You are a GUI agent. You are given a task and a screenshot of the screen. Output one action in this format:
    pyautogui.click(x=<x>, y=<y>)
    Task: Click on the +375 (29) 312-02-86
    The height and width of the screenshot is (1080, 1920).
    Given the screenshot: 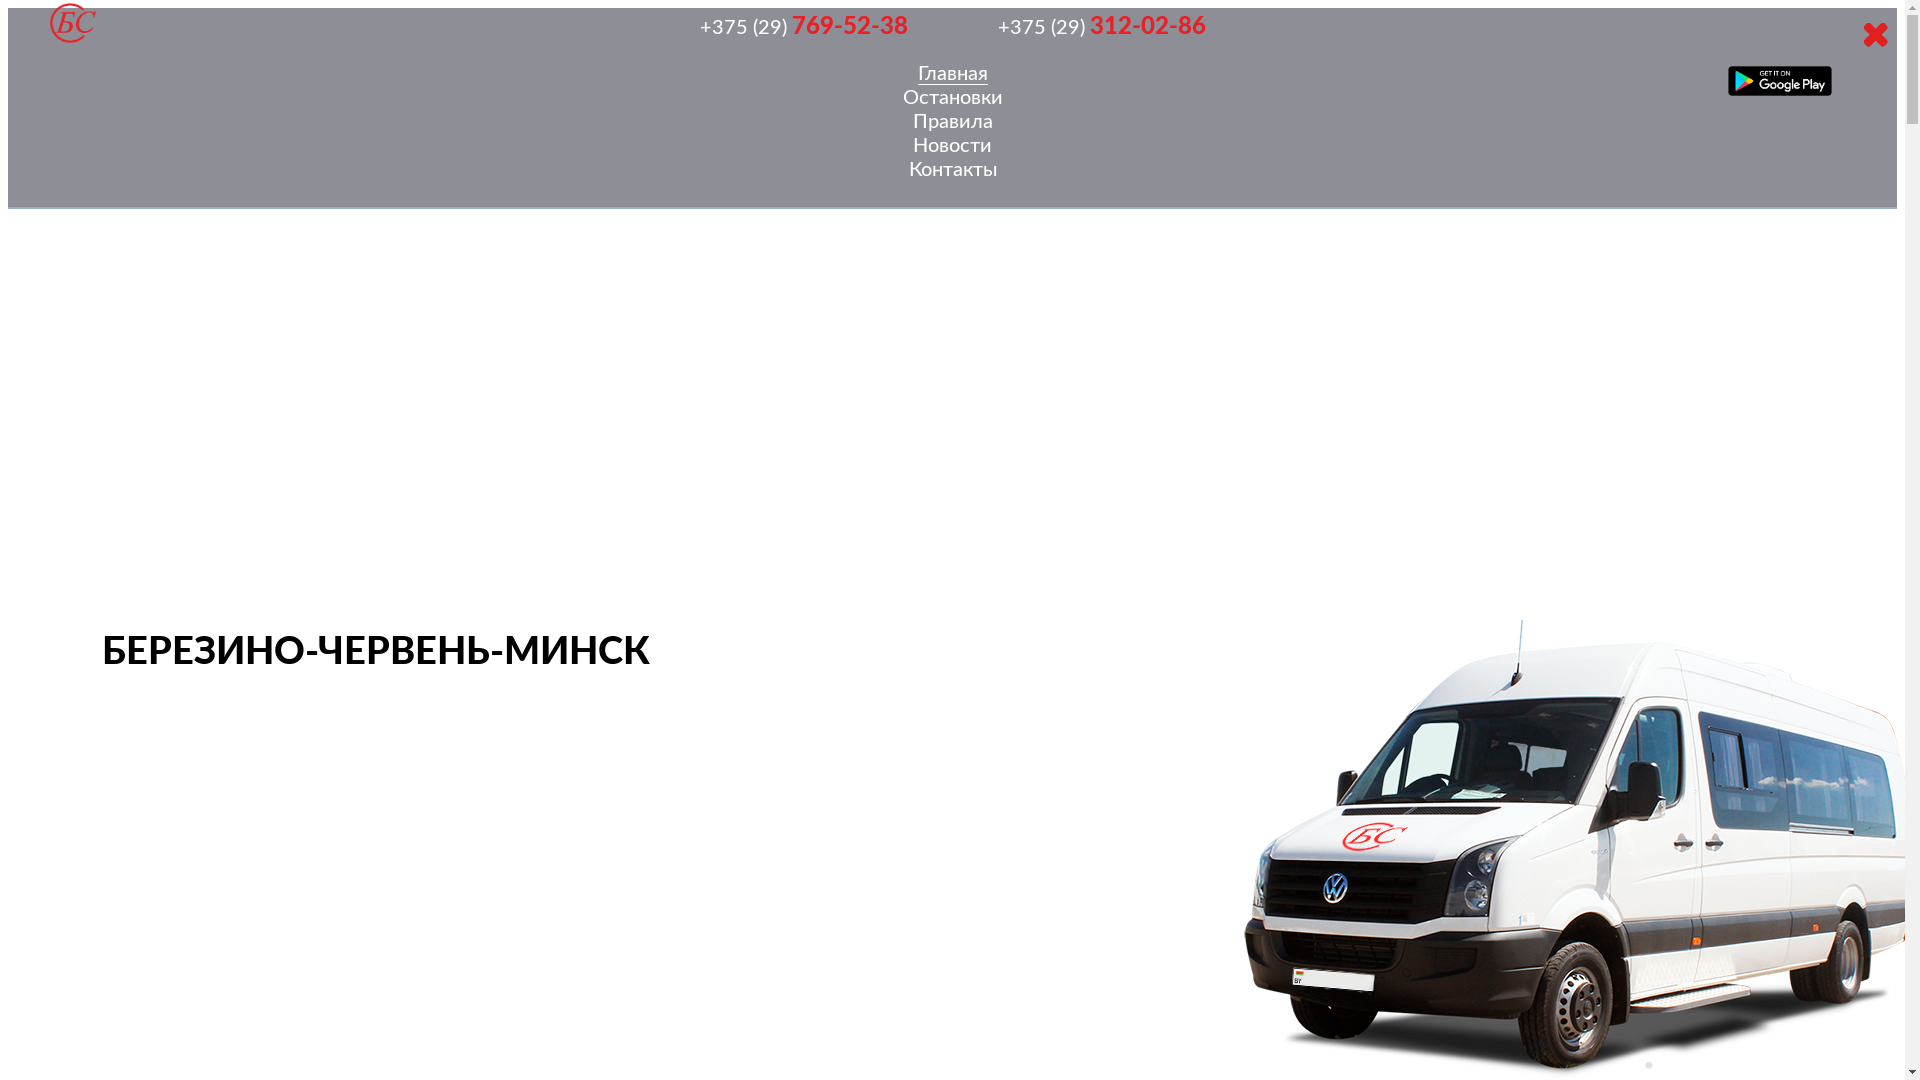 What is the action you would take?
    pyautogui.click(x=1101, y=28)
    